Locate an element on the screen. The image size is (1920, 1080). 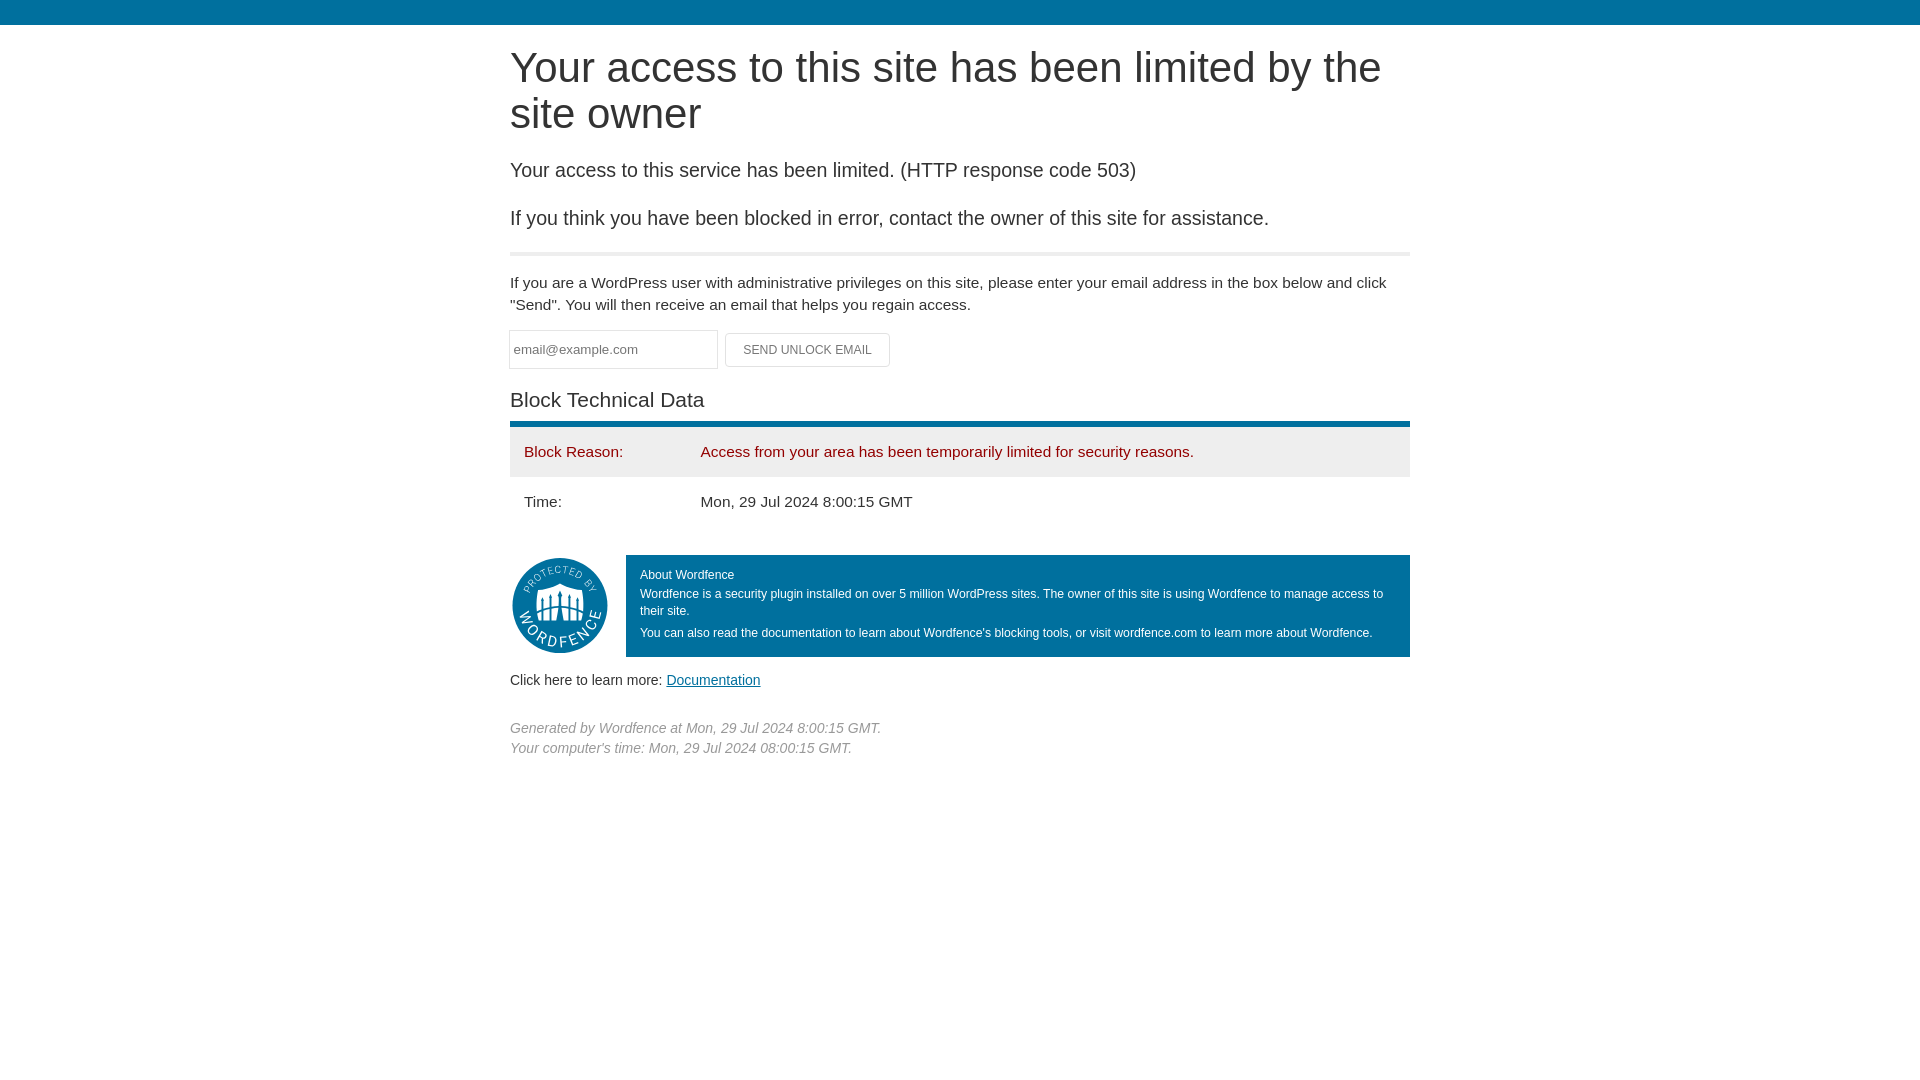
Send Unlock Email is located at coordinates (808, 350).